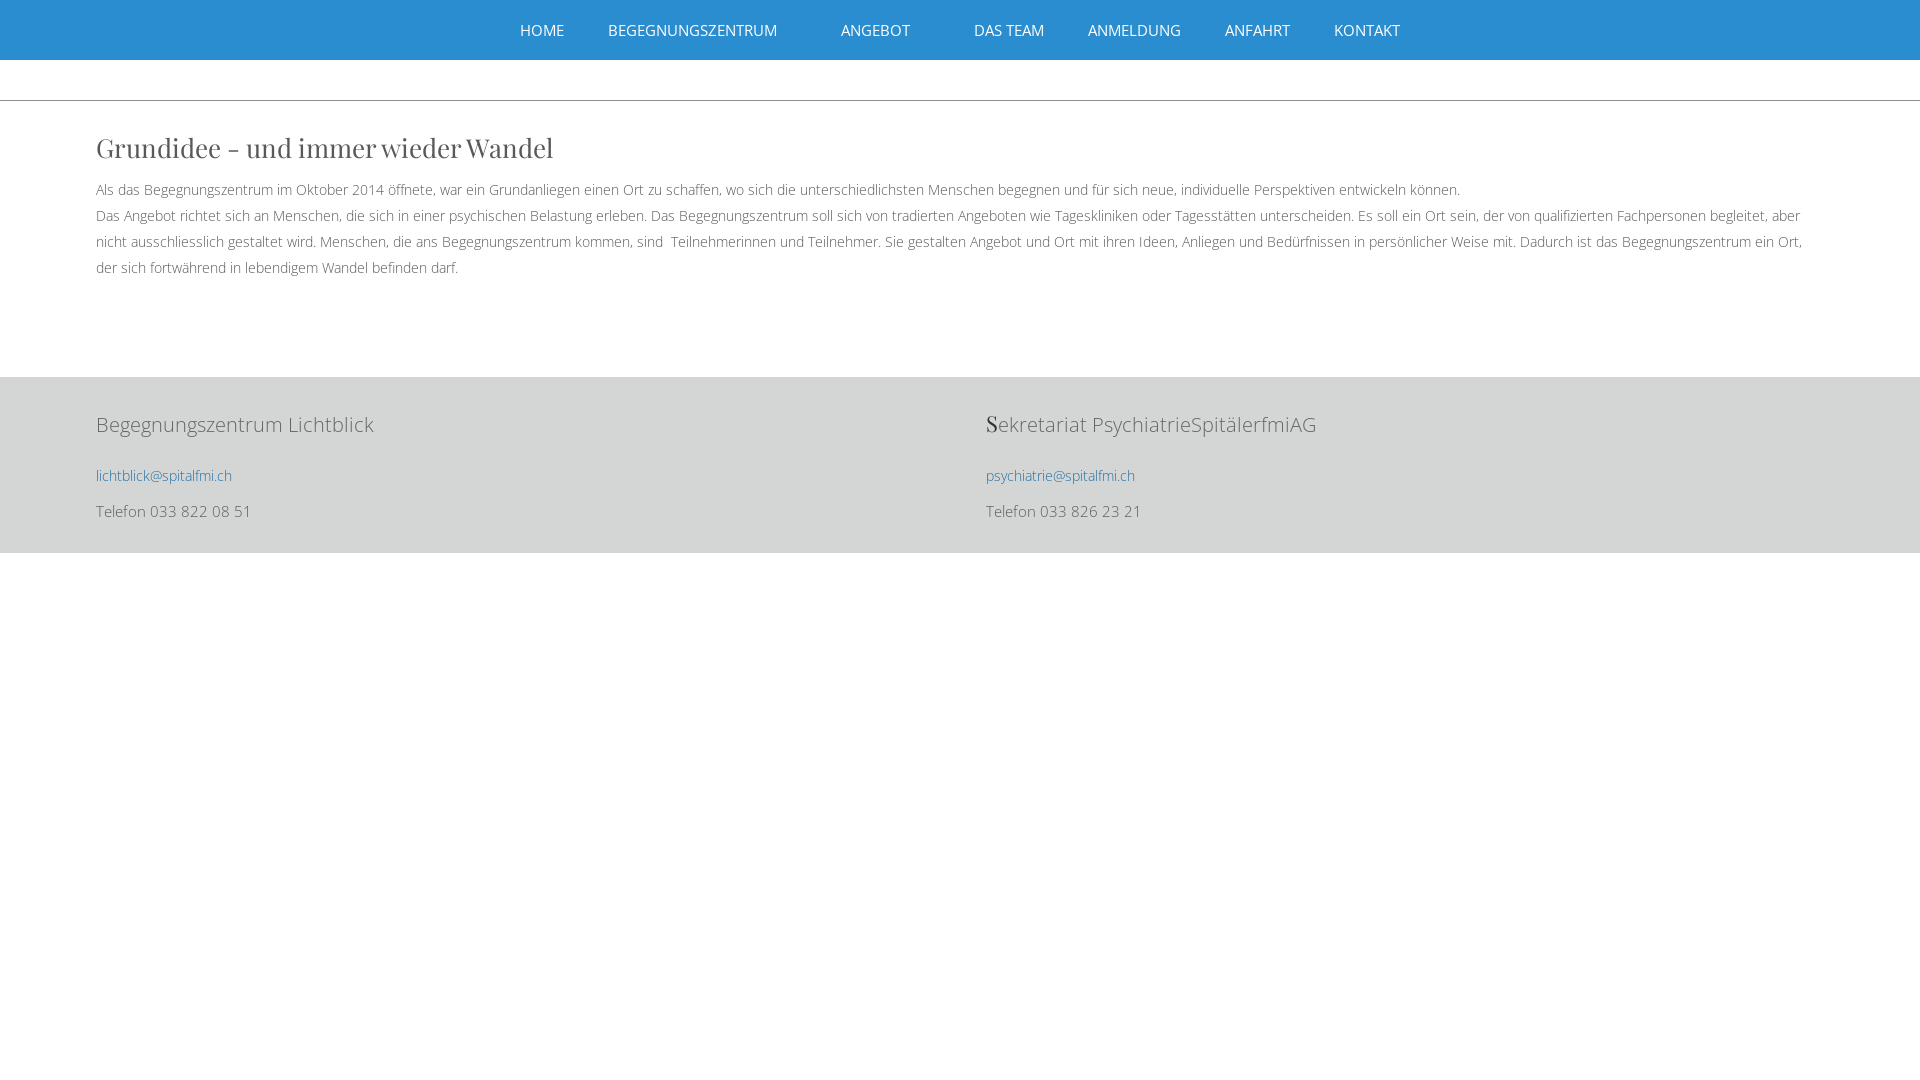  Describe the element at coordinates (542, 30) in the screenshot. I see `HOME` at that location.